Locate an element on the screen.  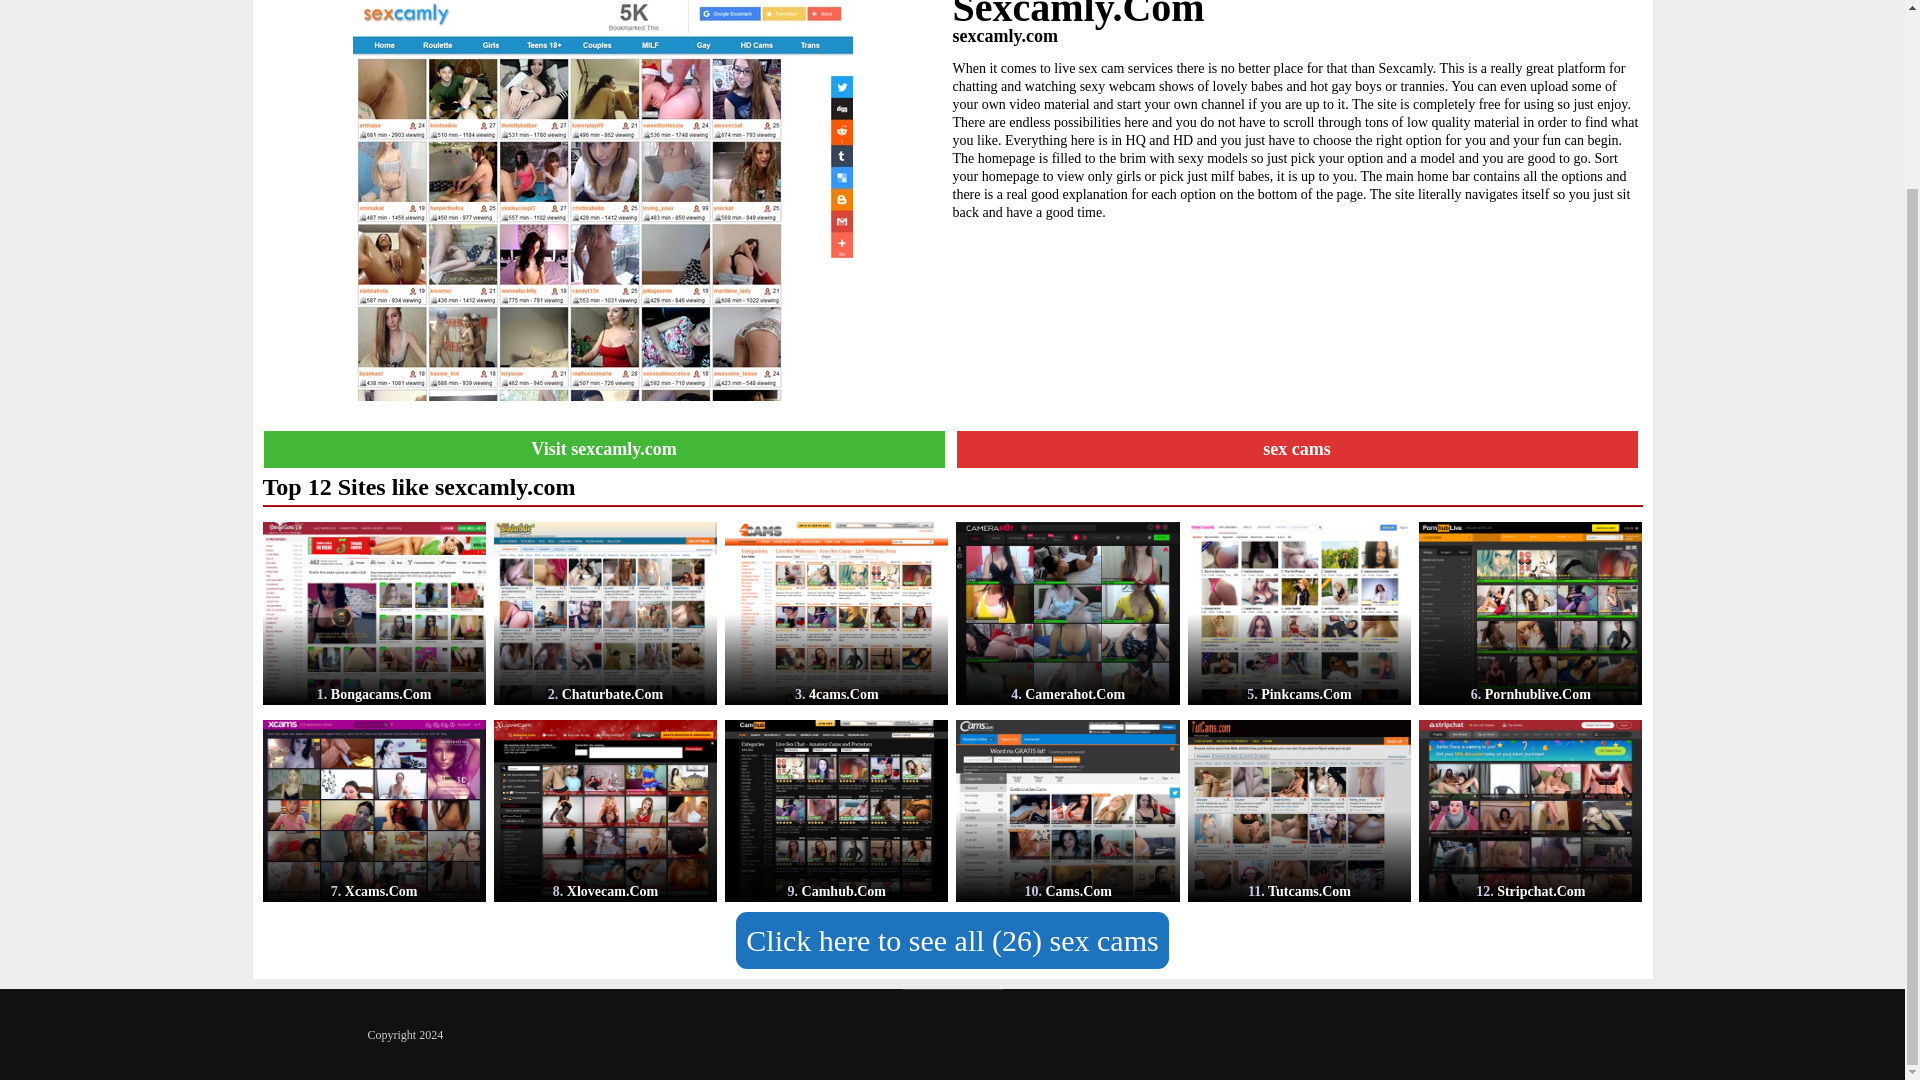
Pornhublive.Com is located at coordinates (1530, 613).